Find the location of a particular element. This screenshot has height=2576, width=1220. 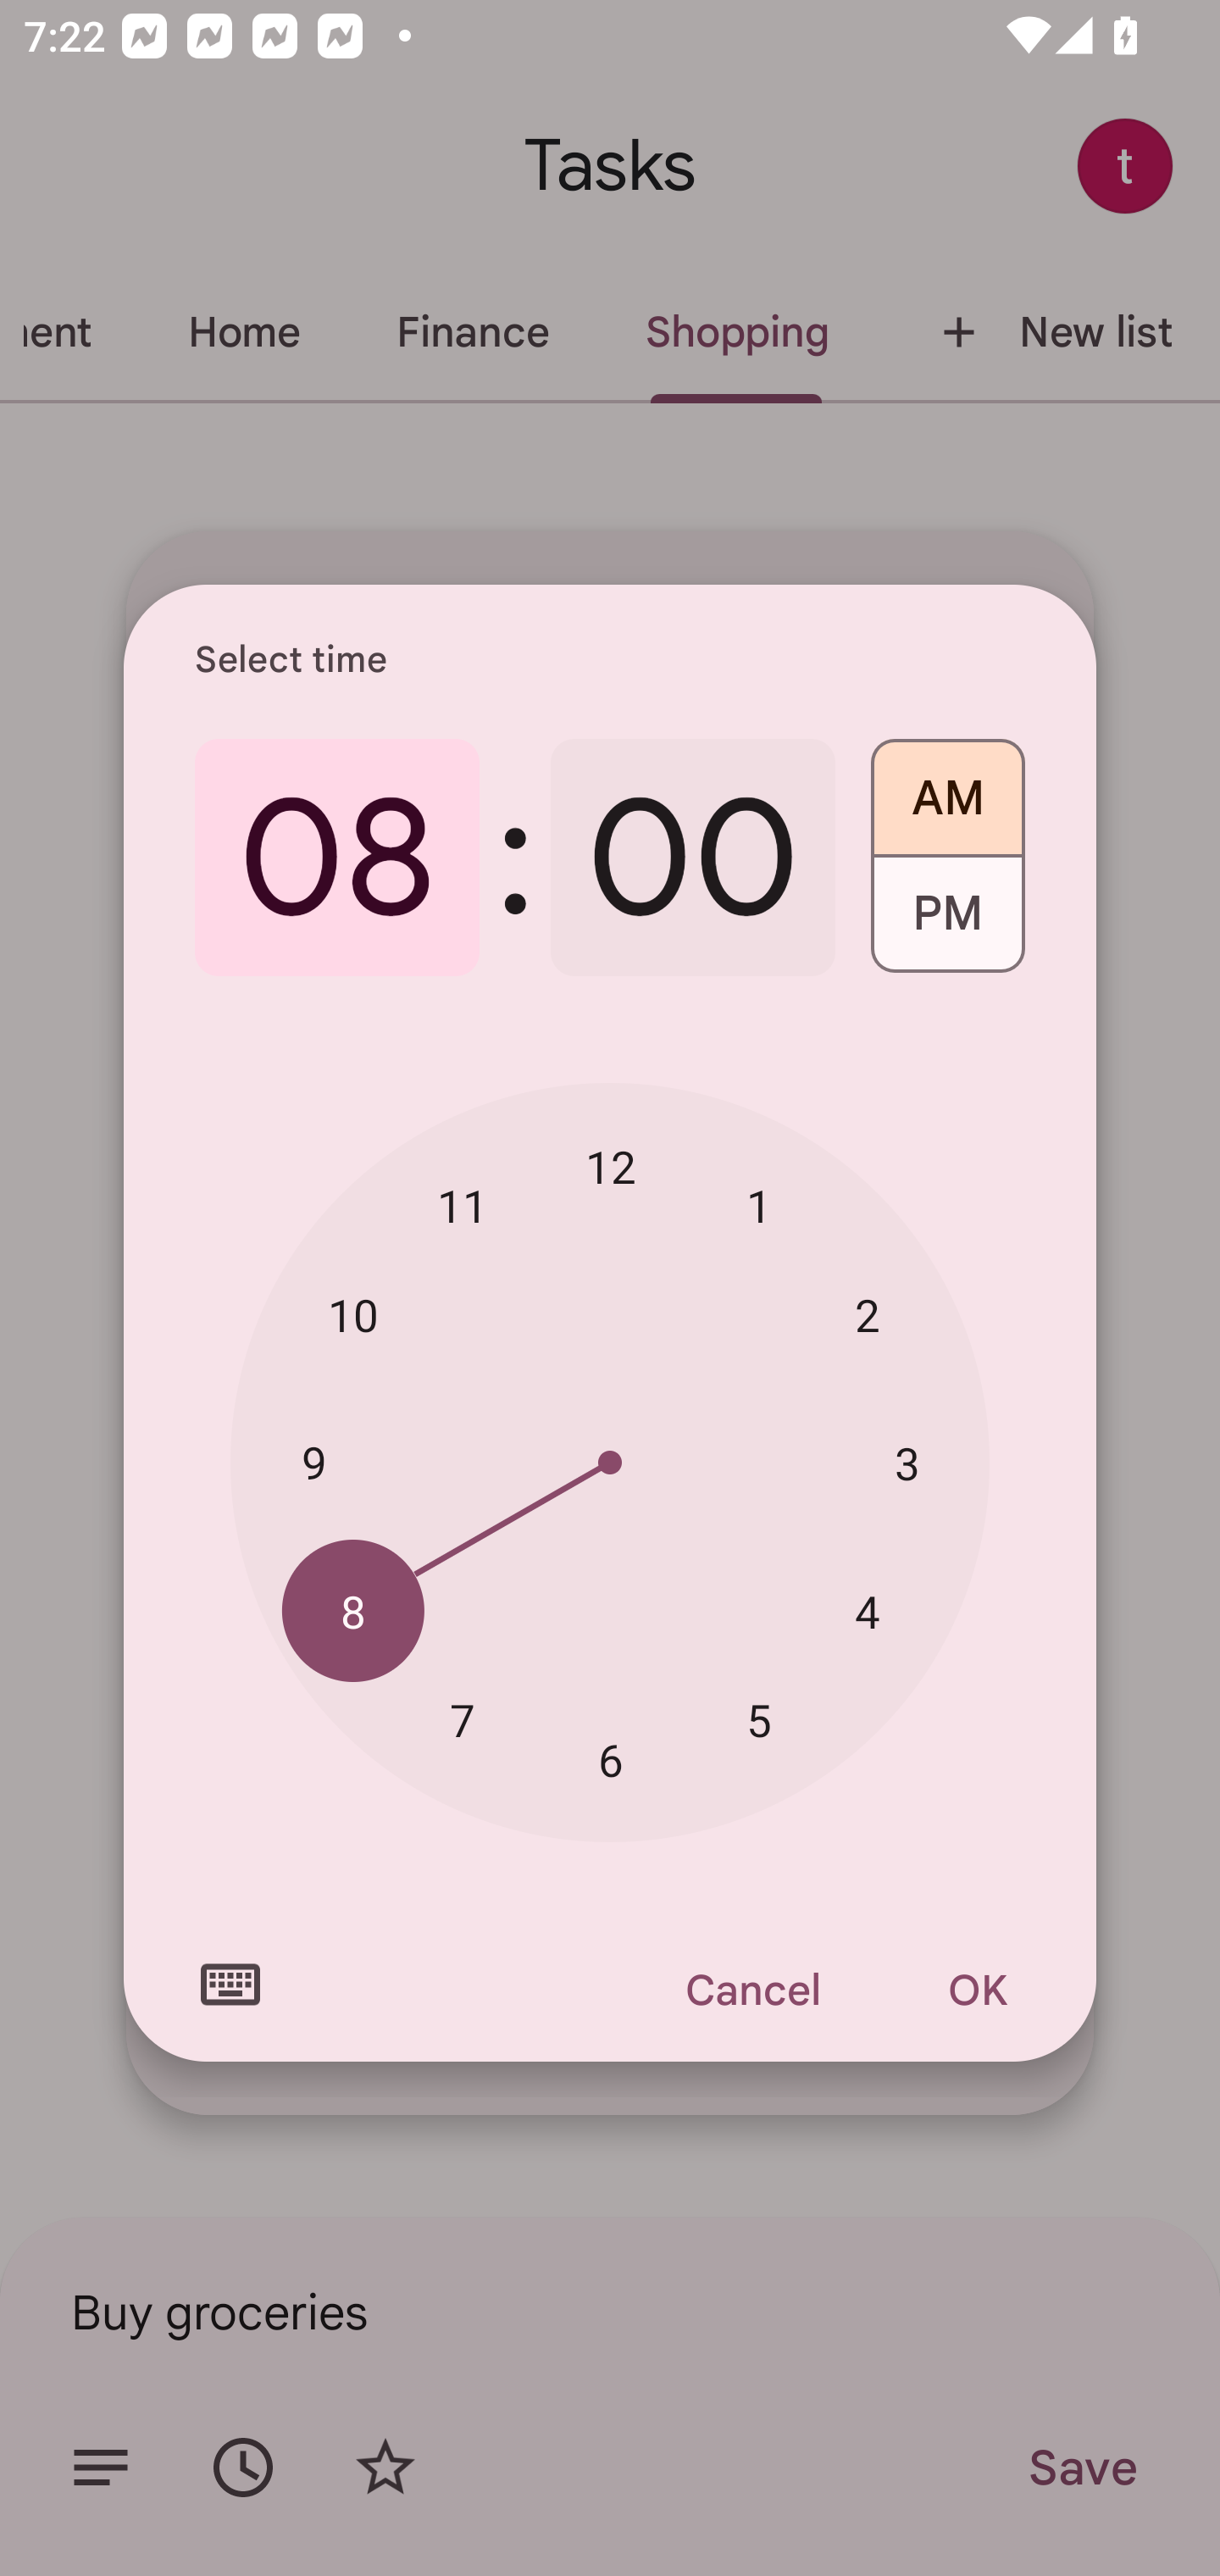

3 3 o'clock is located at coordinates (907, 1463).